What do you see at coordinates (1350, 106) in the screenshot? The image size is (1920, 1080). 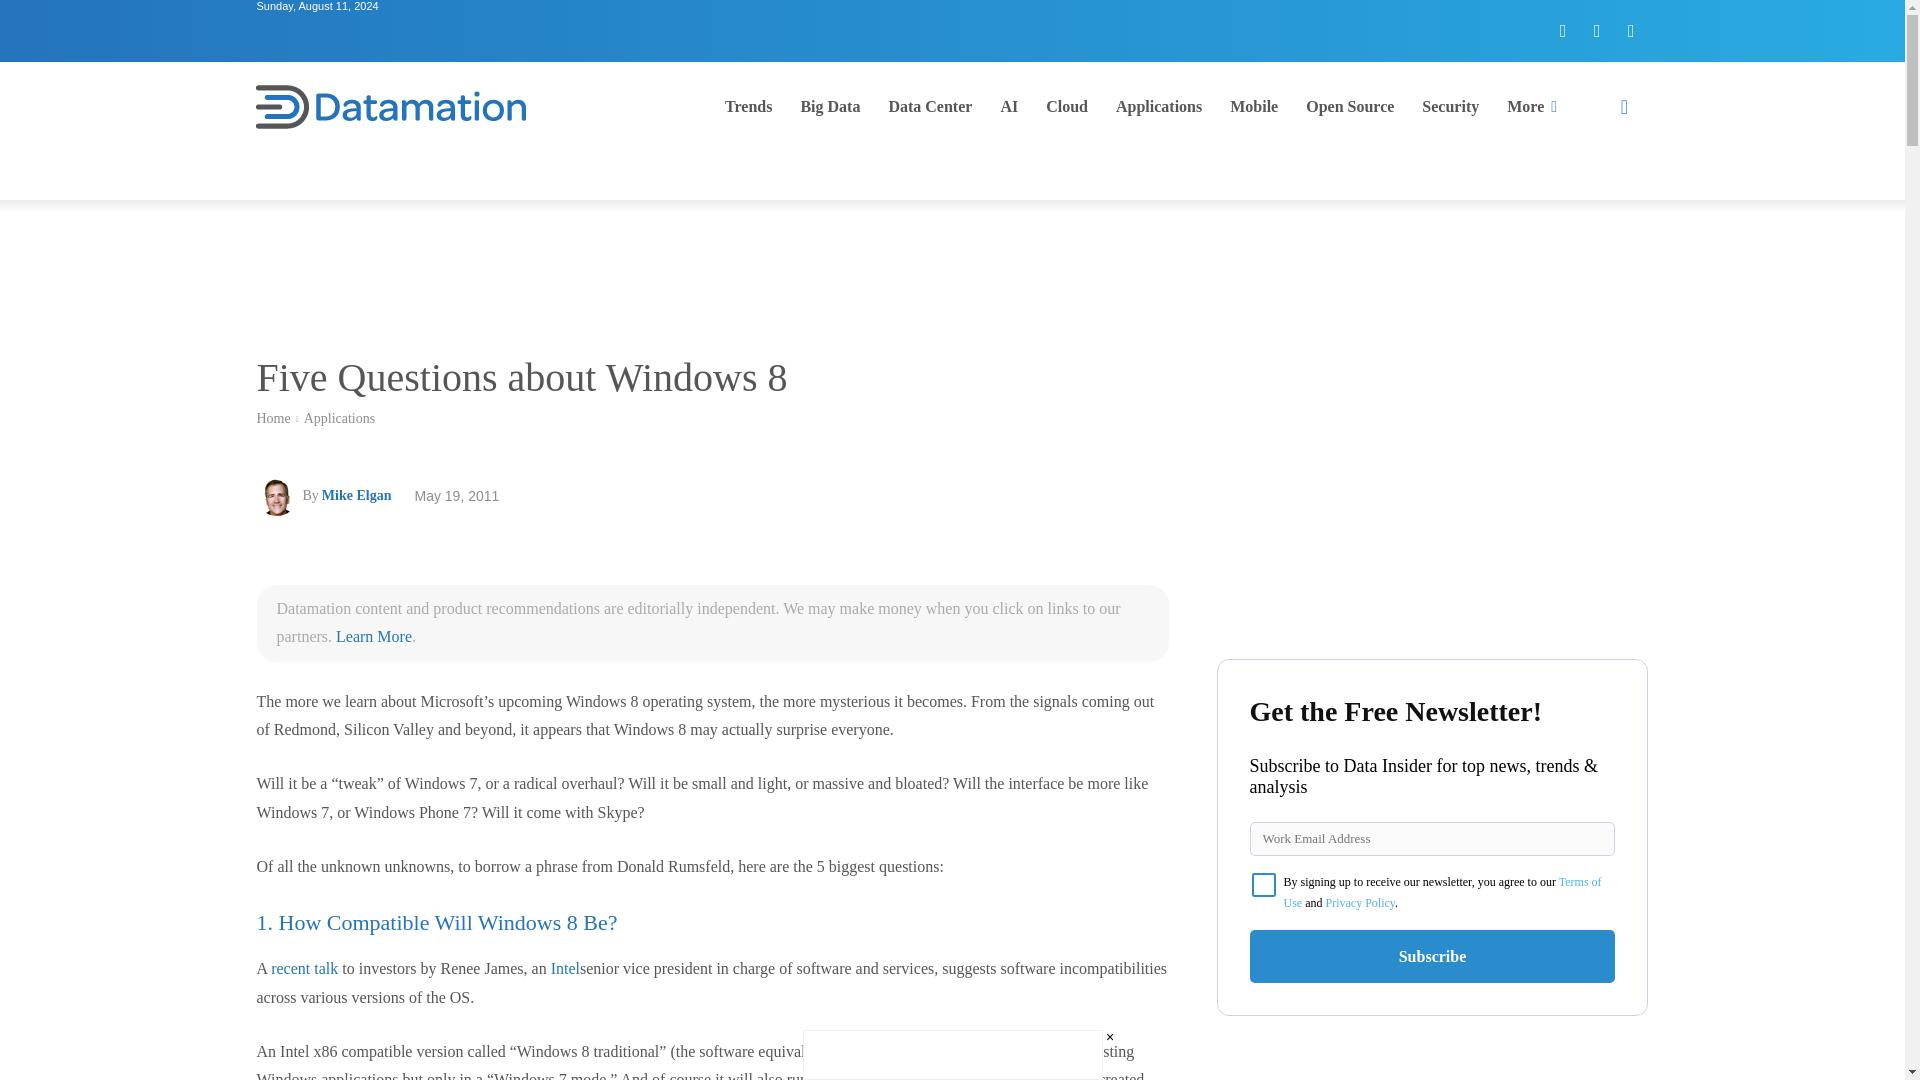 I see `Open Source` at bounding box center [1350, 106].